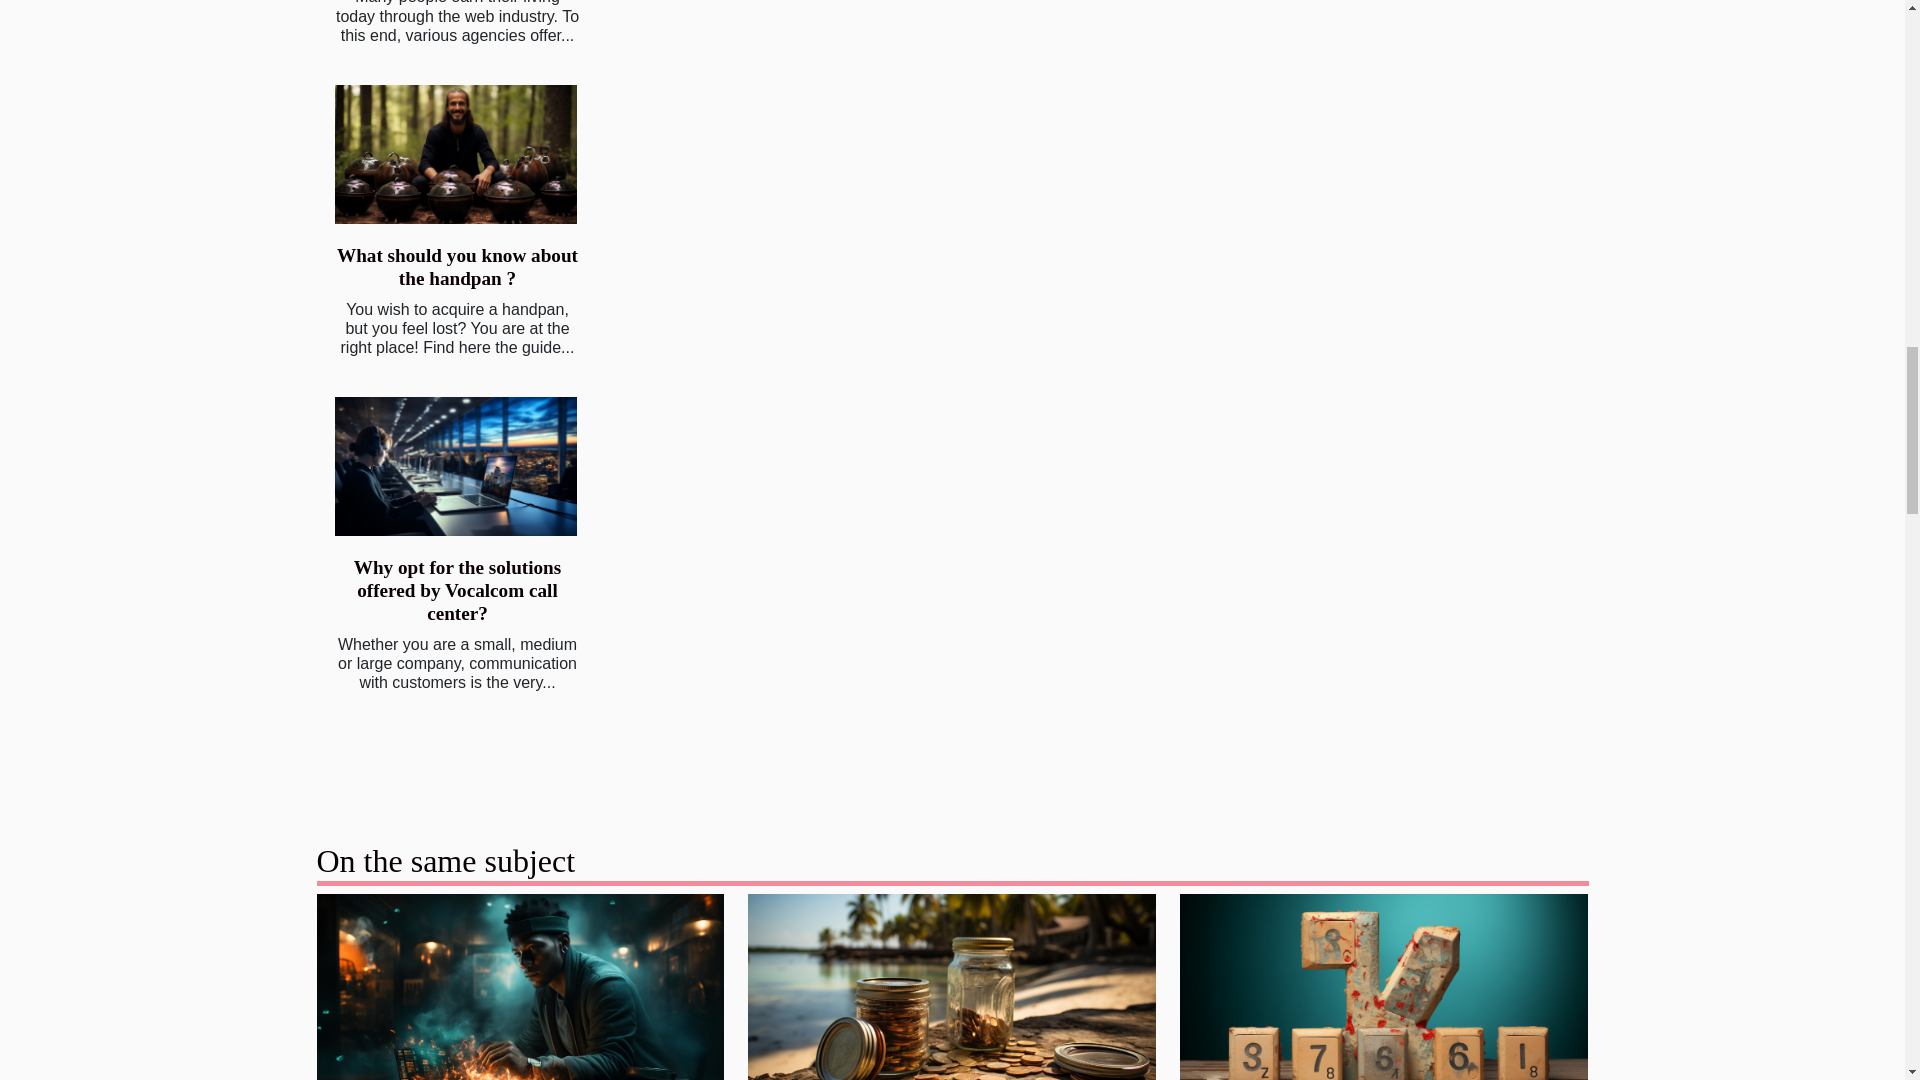  I want to click on What should you know about the handpan ?, so click(457, 267).